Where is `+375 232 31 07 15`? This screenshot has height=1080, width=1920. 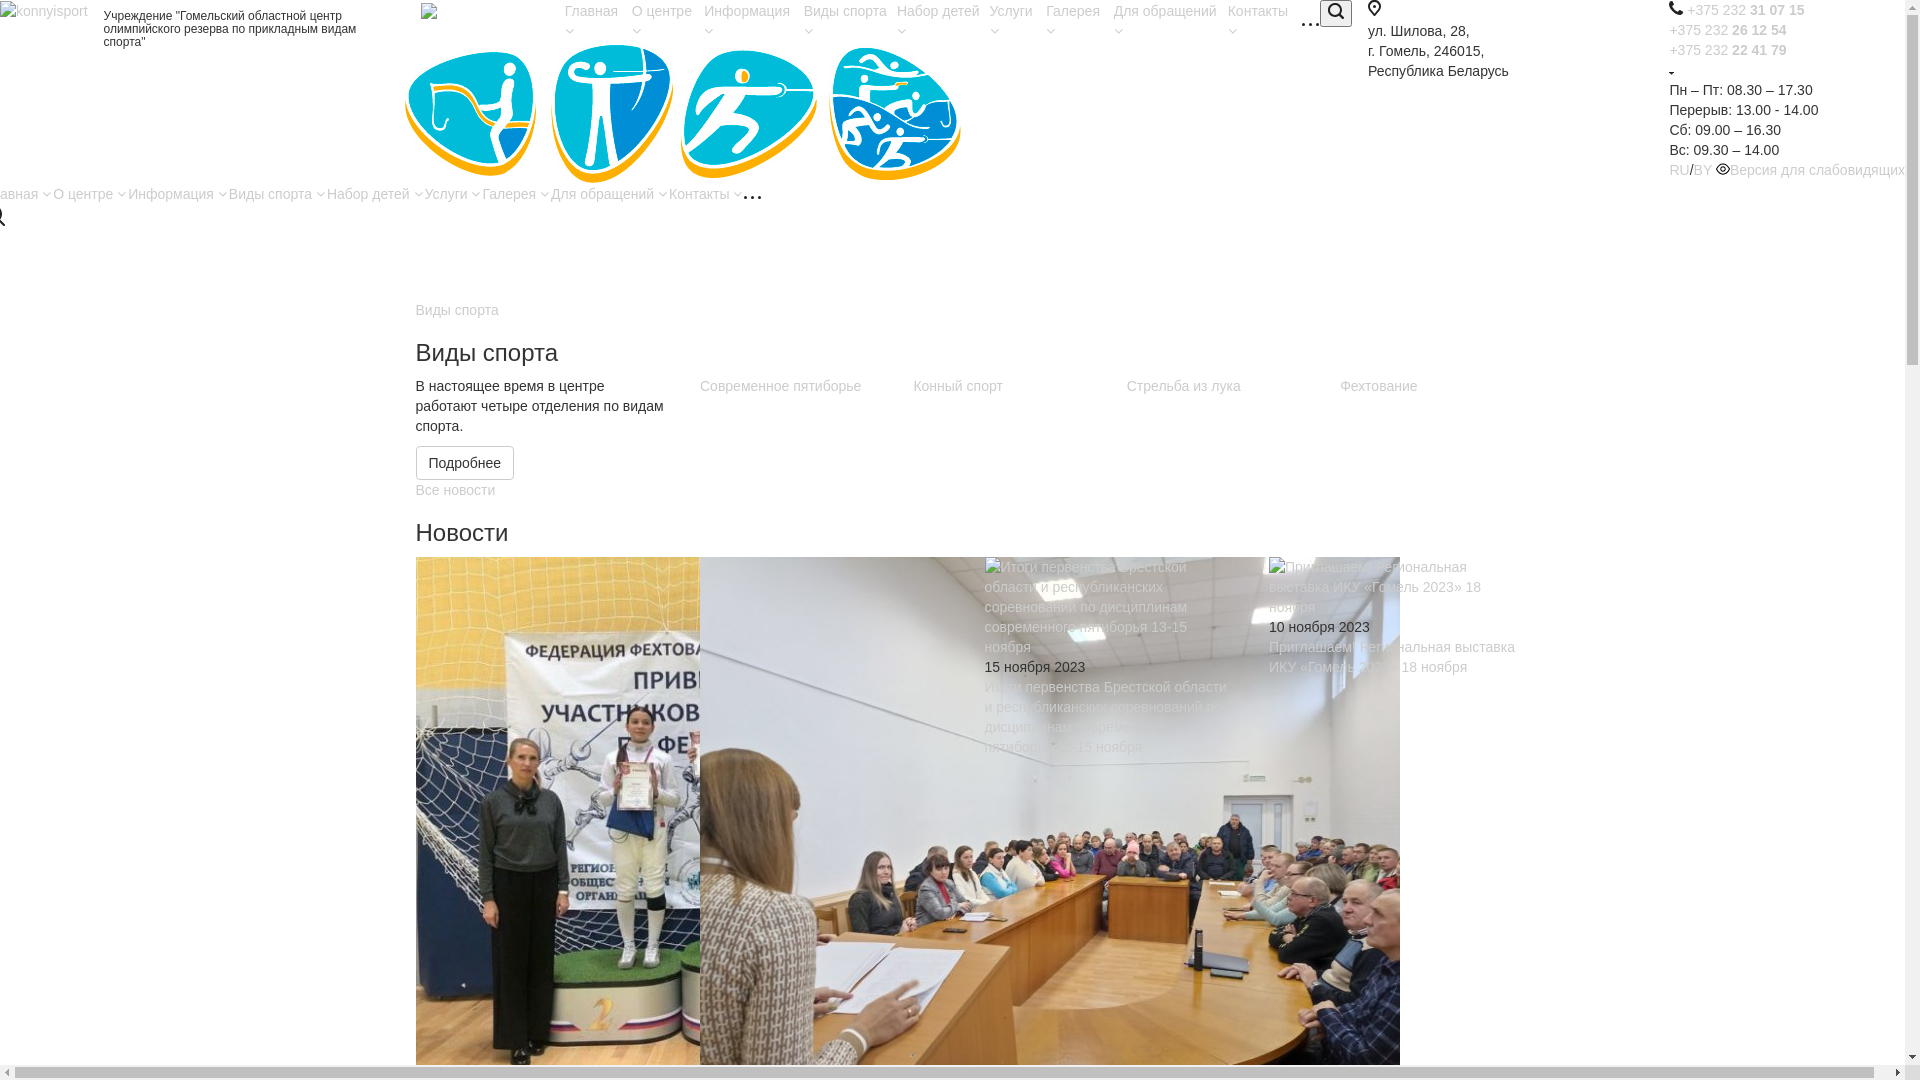
+375 232 31 07 15 is located at coordinates (1746, 10).